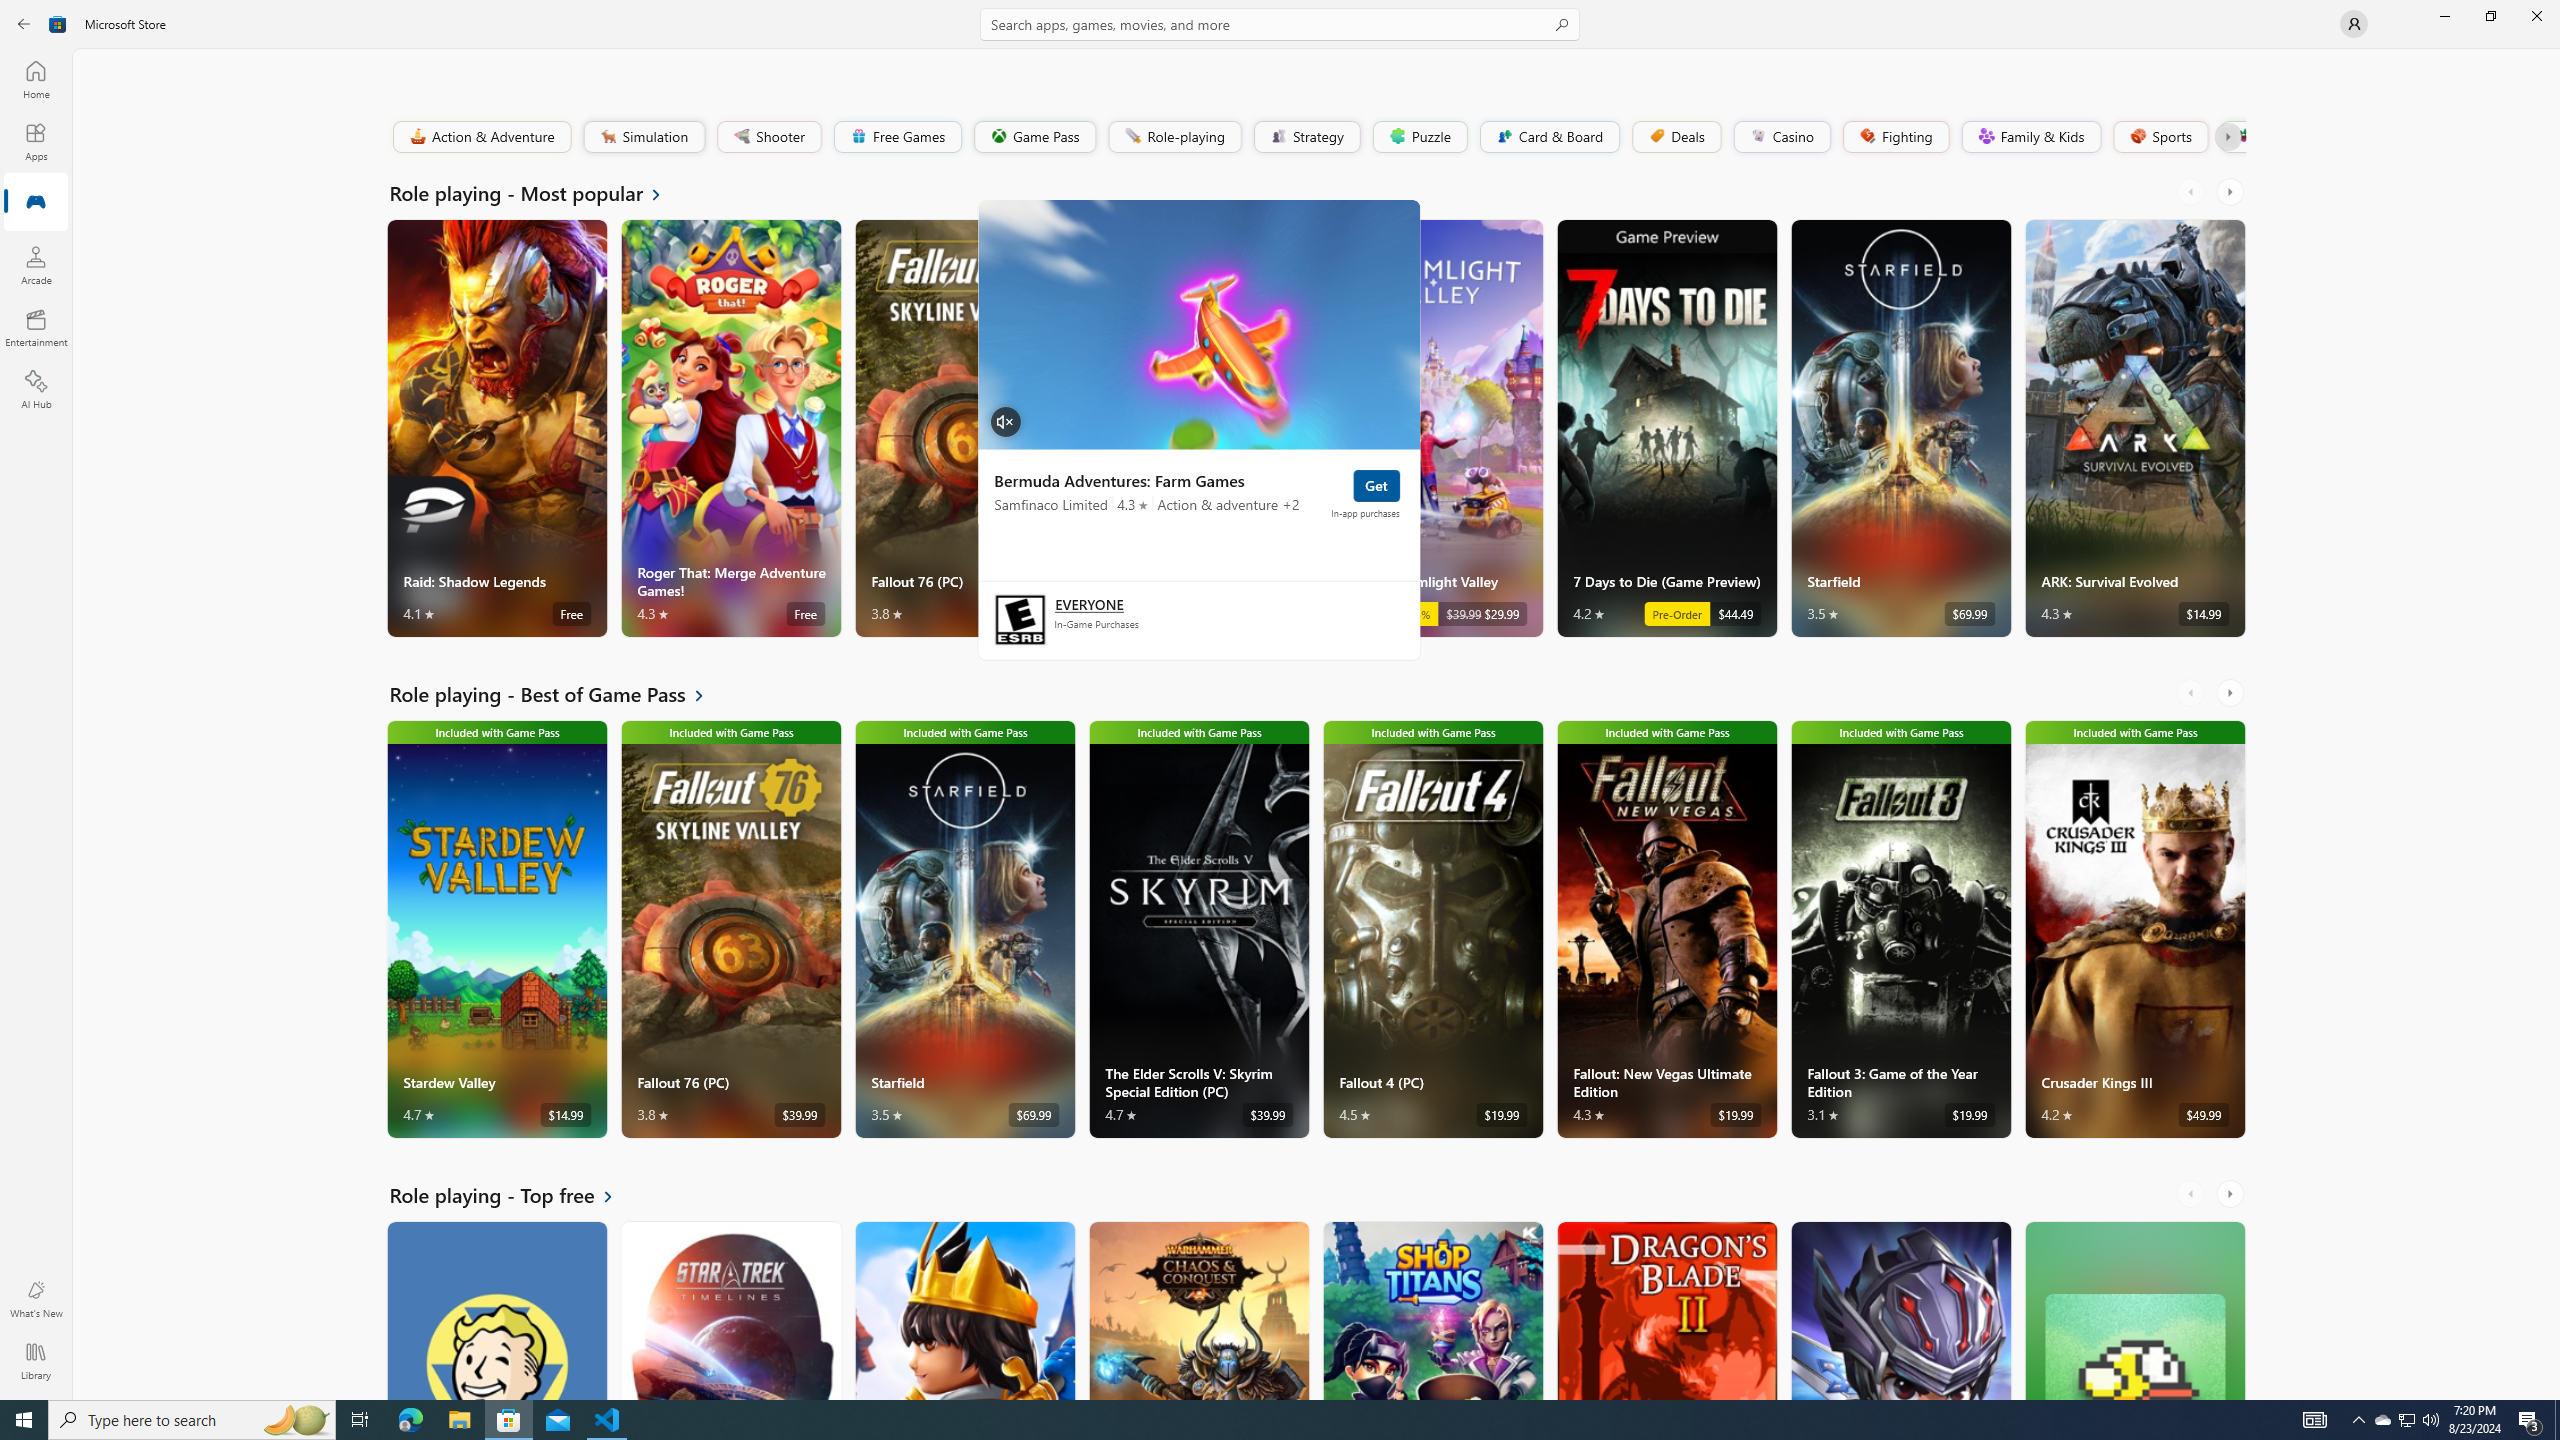 Image resolution: width=2560 pixels, height=1440 pixels. Describe the element at coordinates (1006, 420) in the screenshot. I see `Mute` at that location.